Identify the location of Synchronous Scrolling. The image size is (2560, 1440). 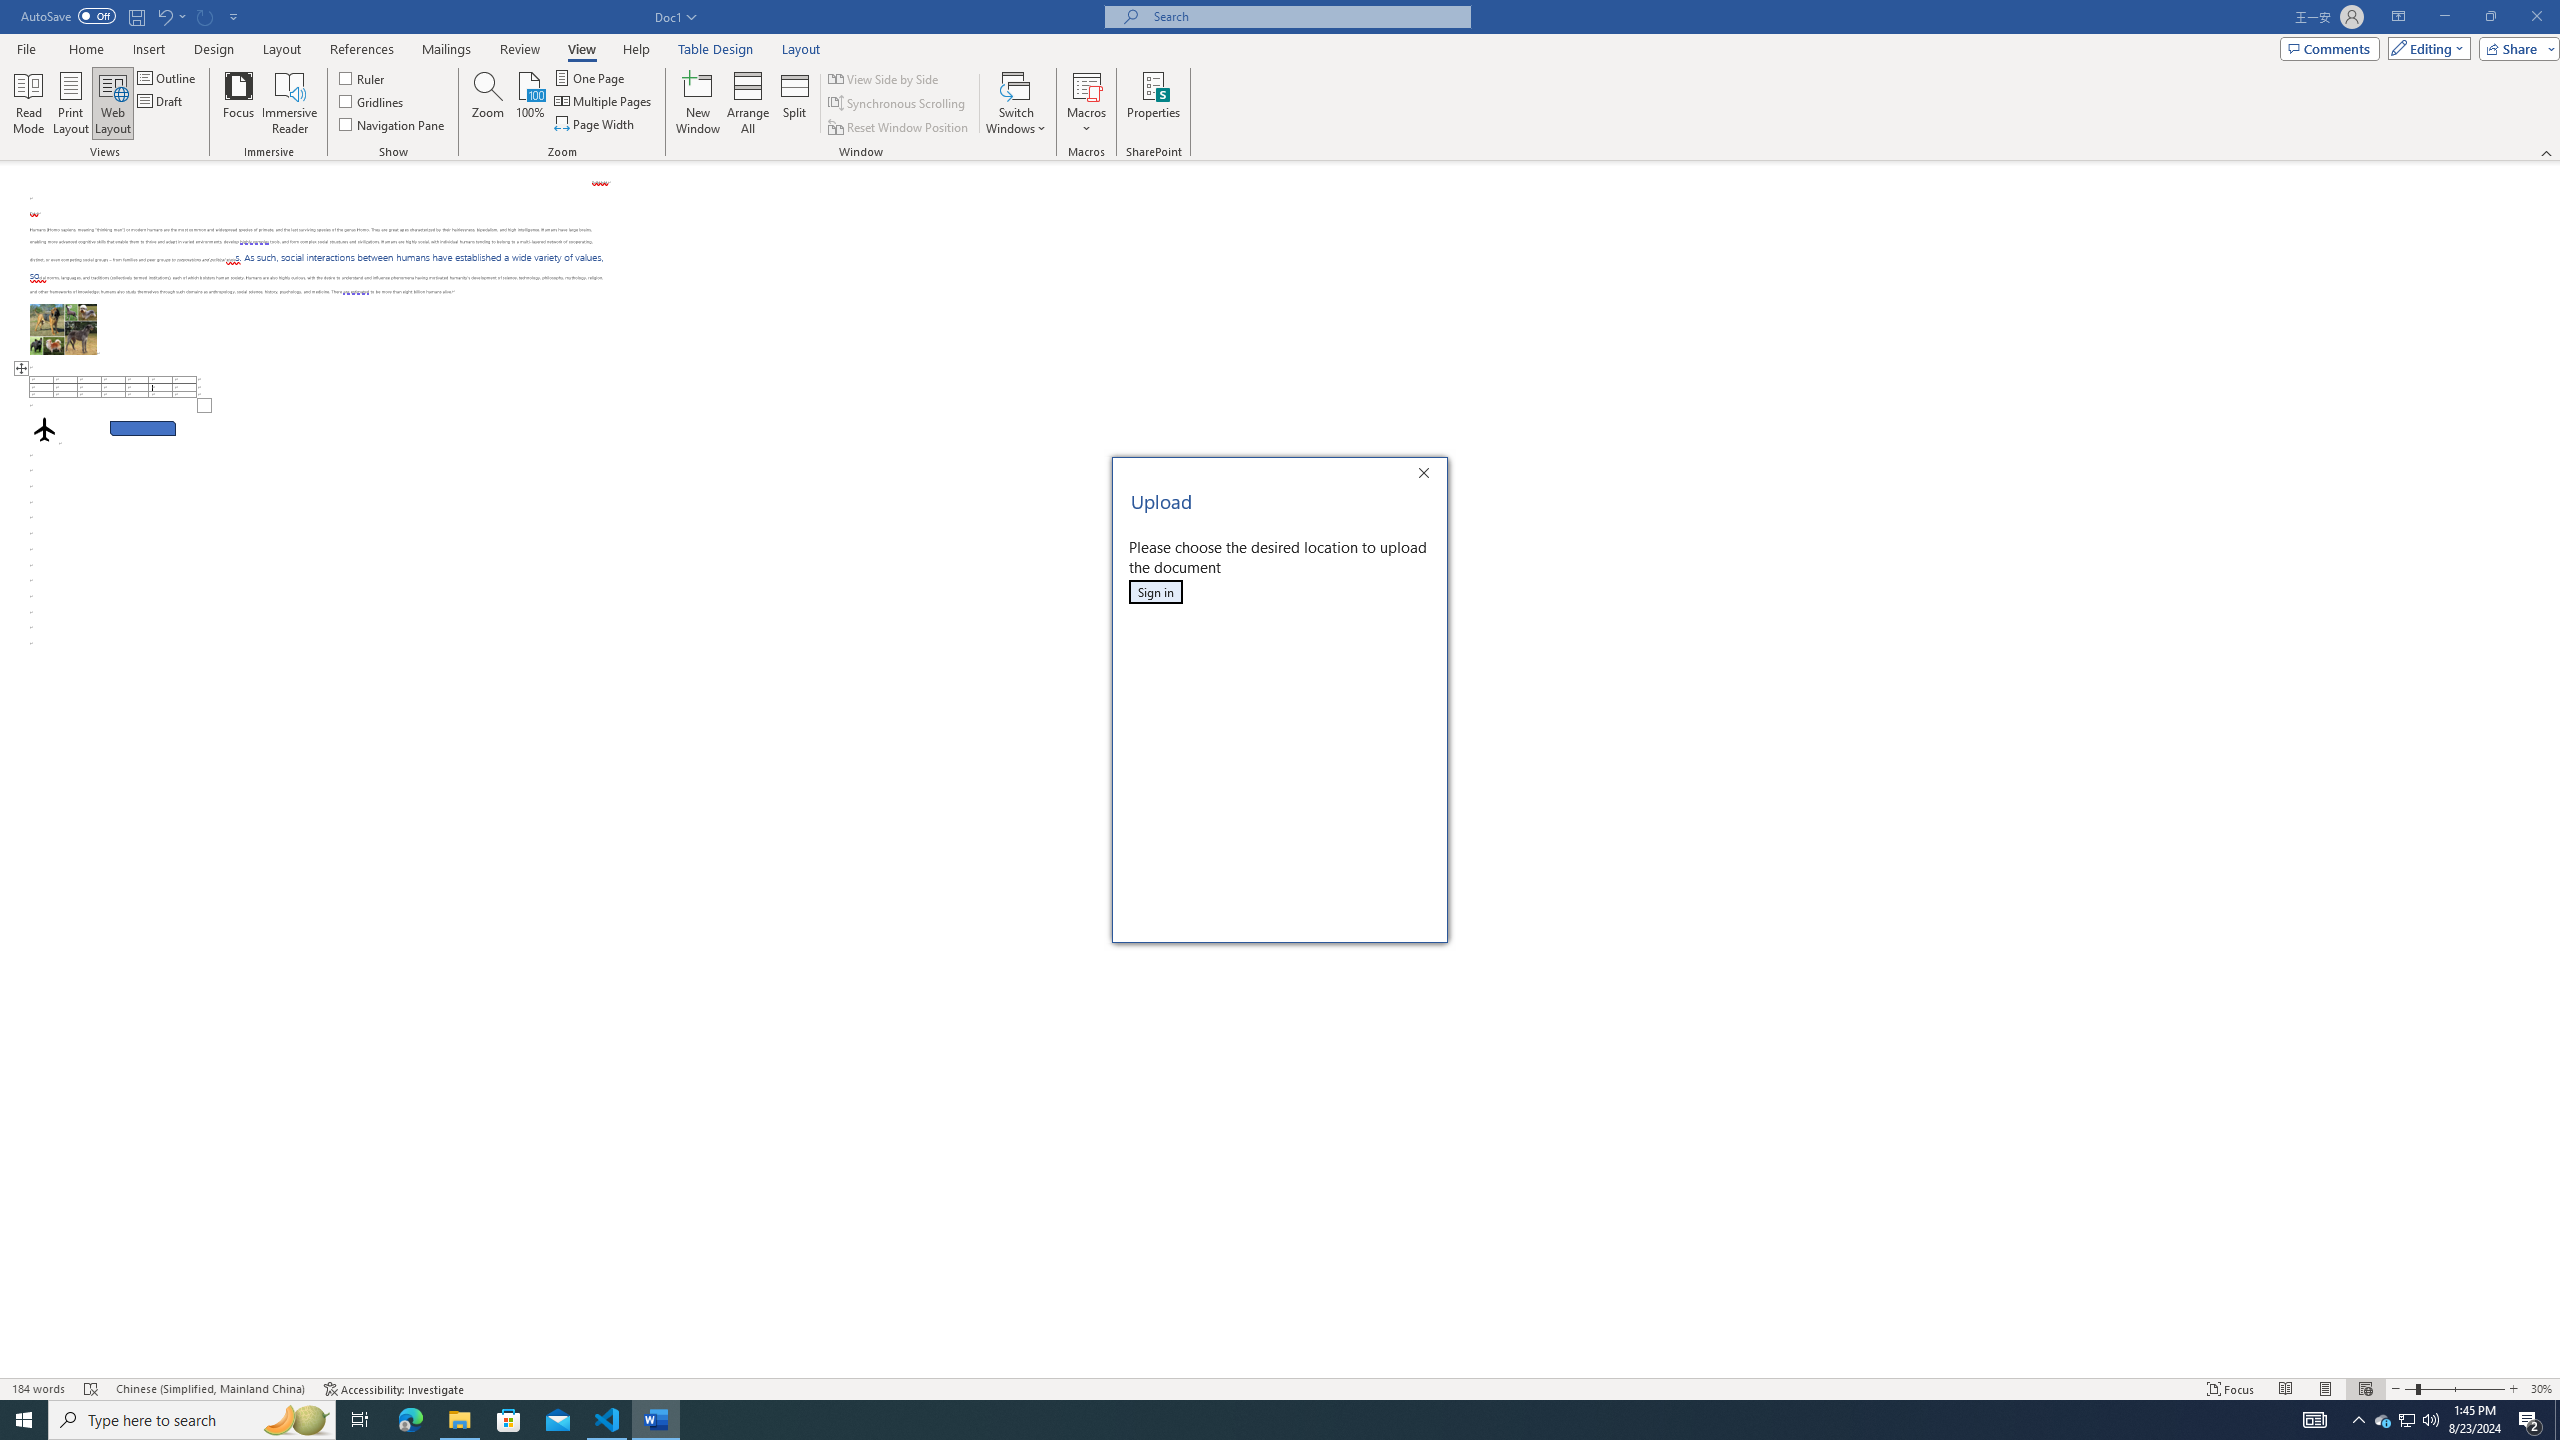
(898, 104).